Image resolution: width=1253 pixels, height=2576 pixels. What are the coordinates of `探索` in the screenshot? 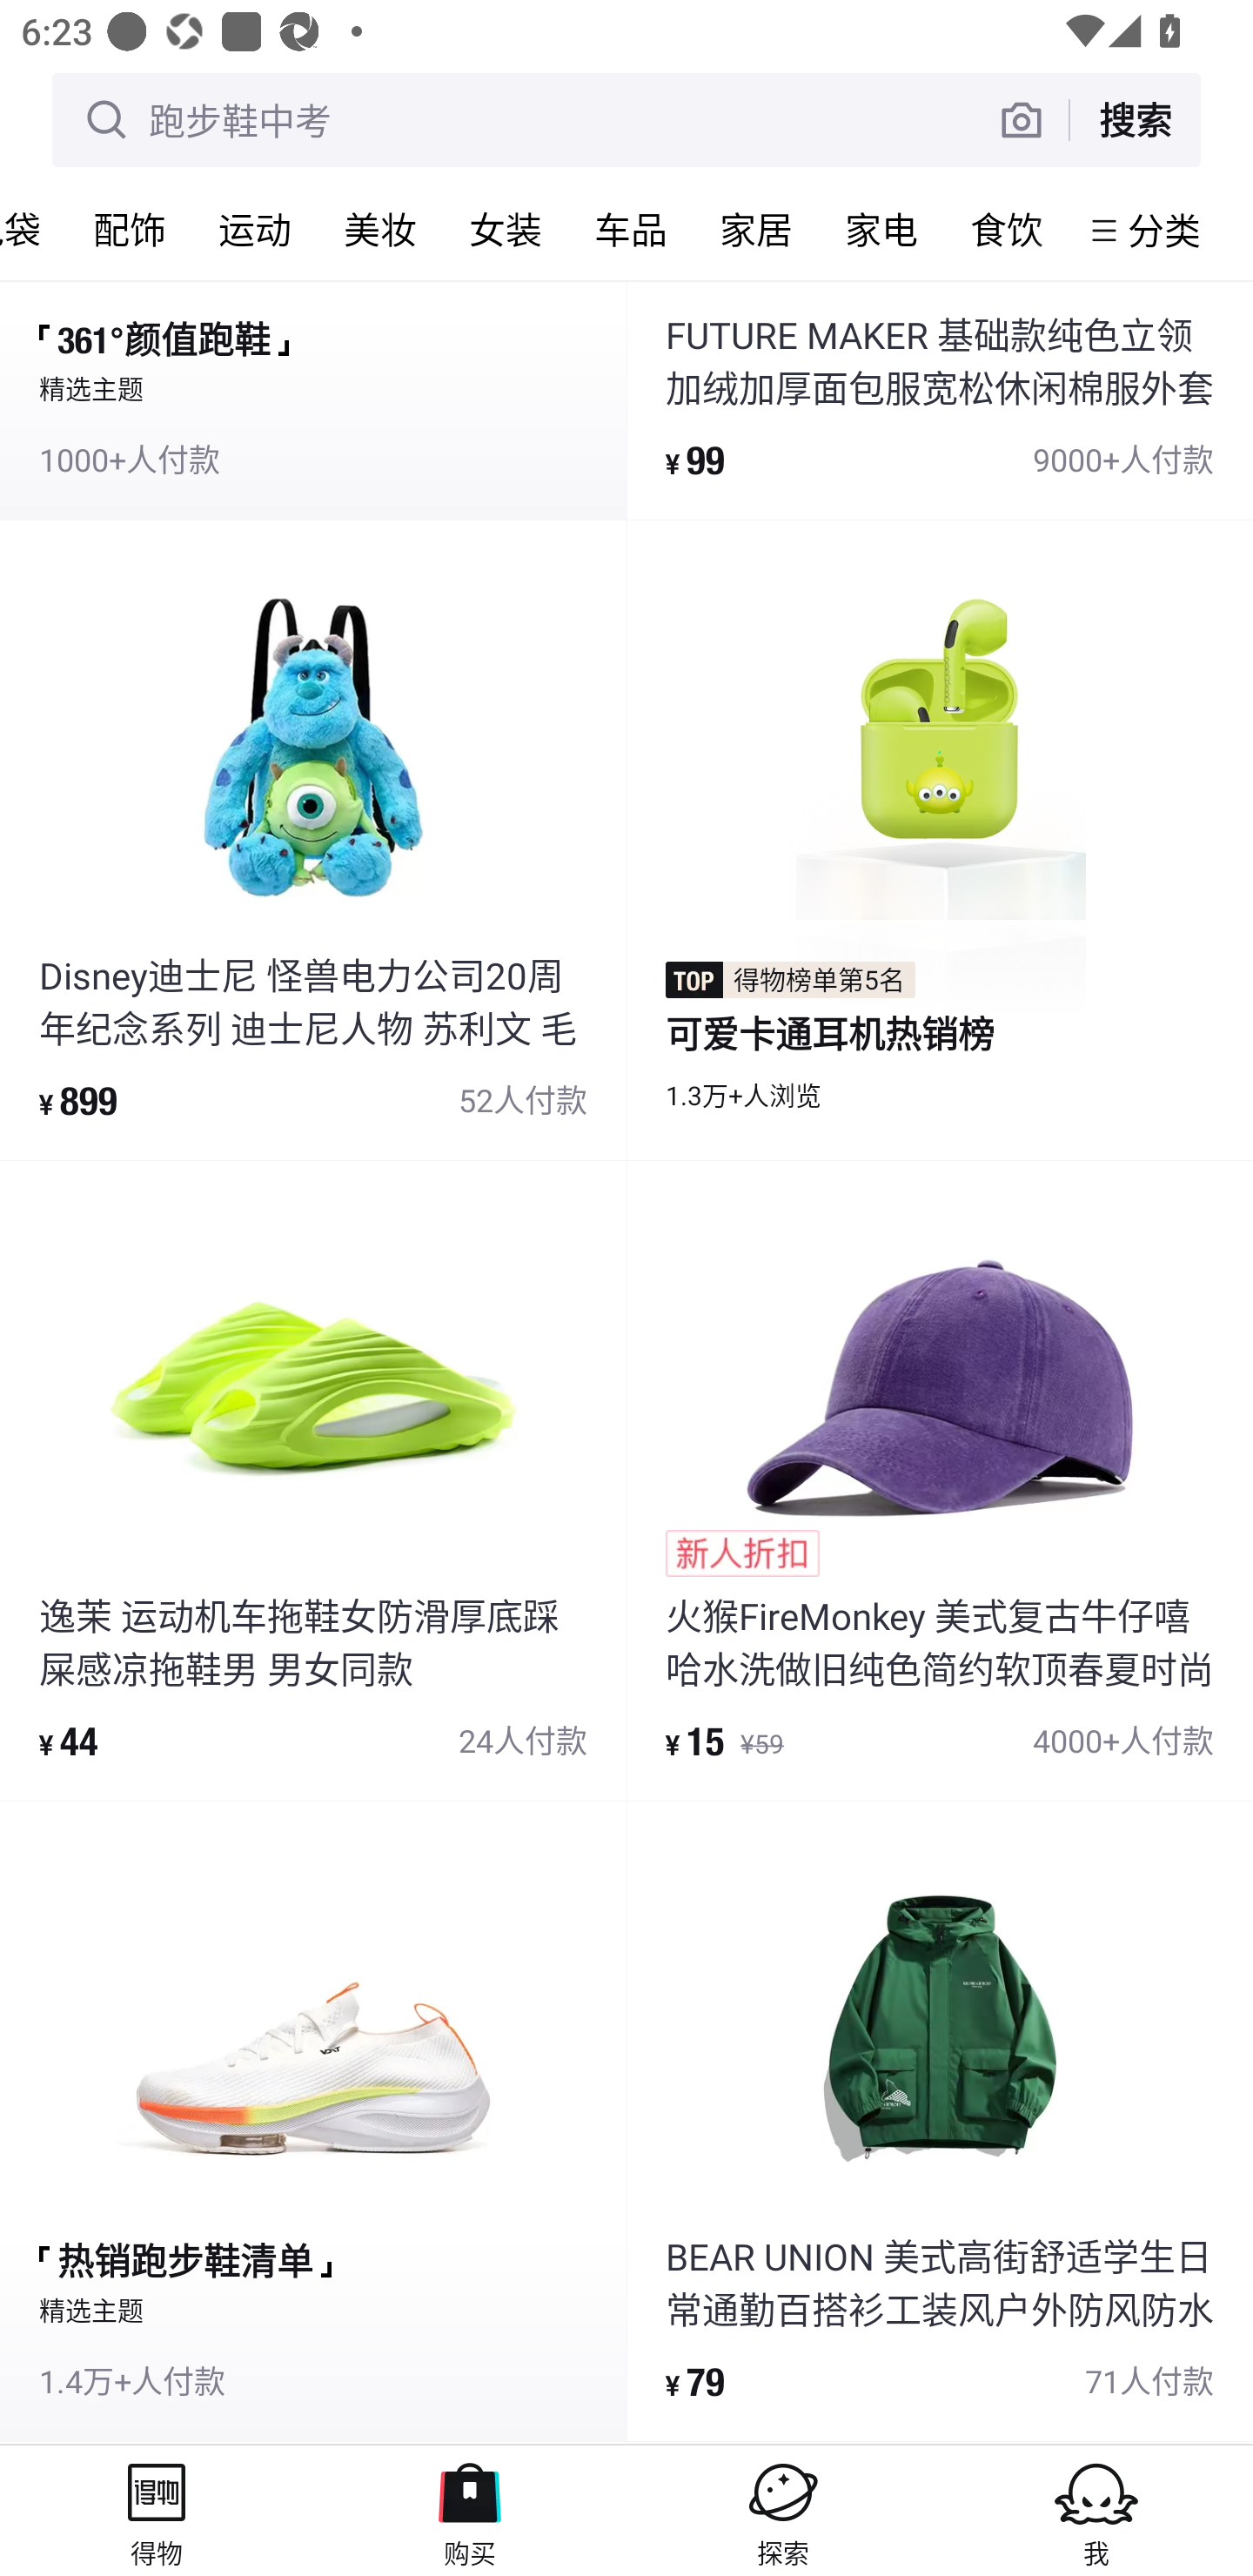 It's located at (783, 2510).